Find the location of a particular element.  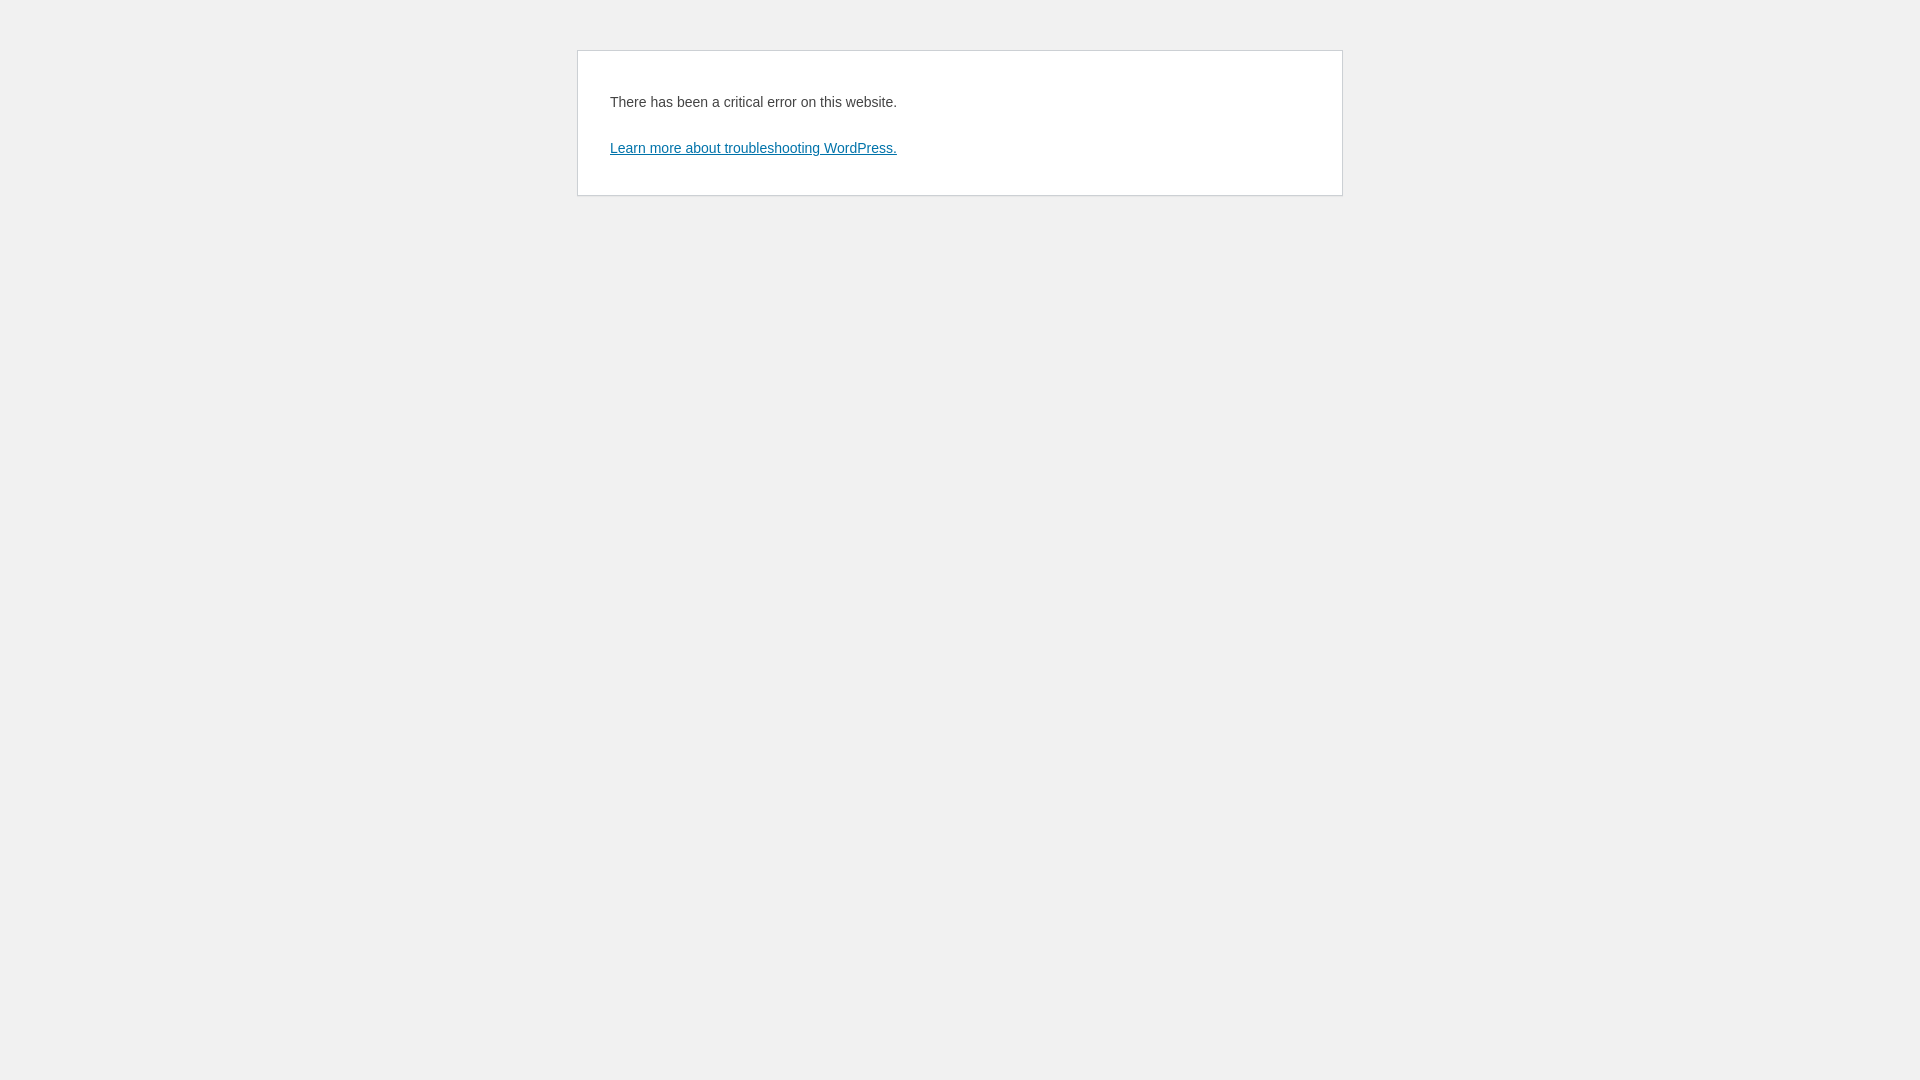

Learn more about troubleshooting WordPress. is located at coordinates (754, 148).